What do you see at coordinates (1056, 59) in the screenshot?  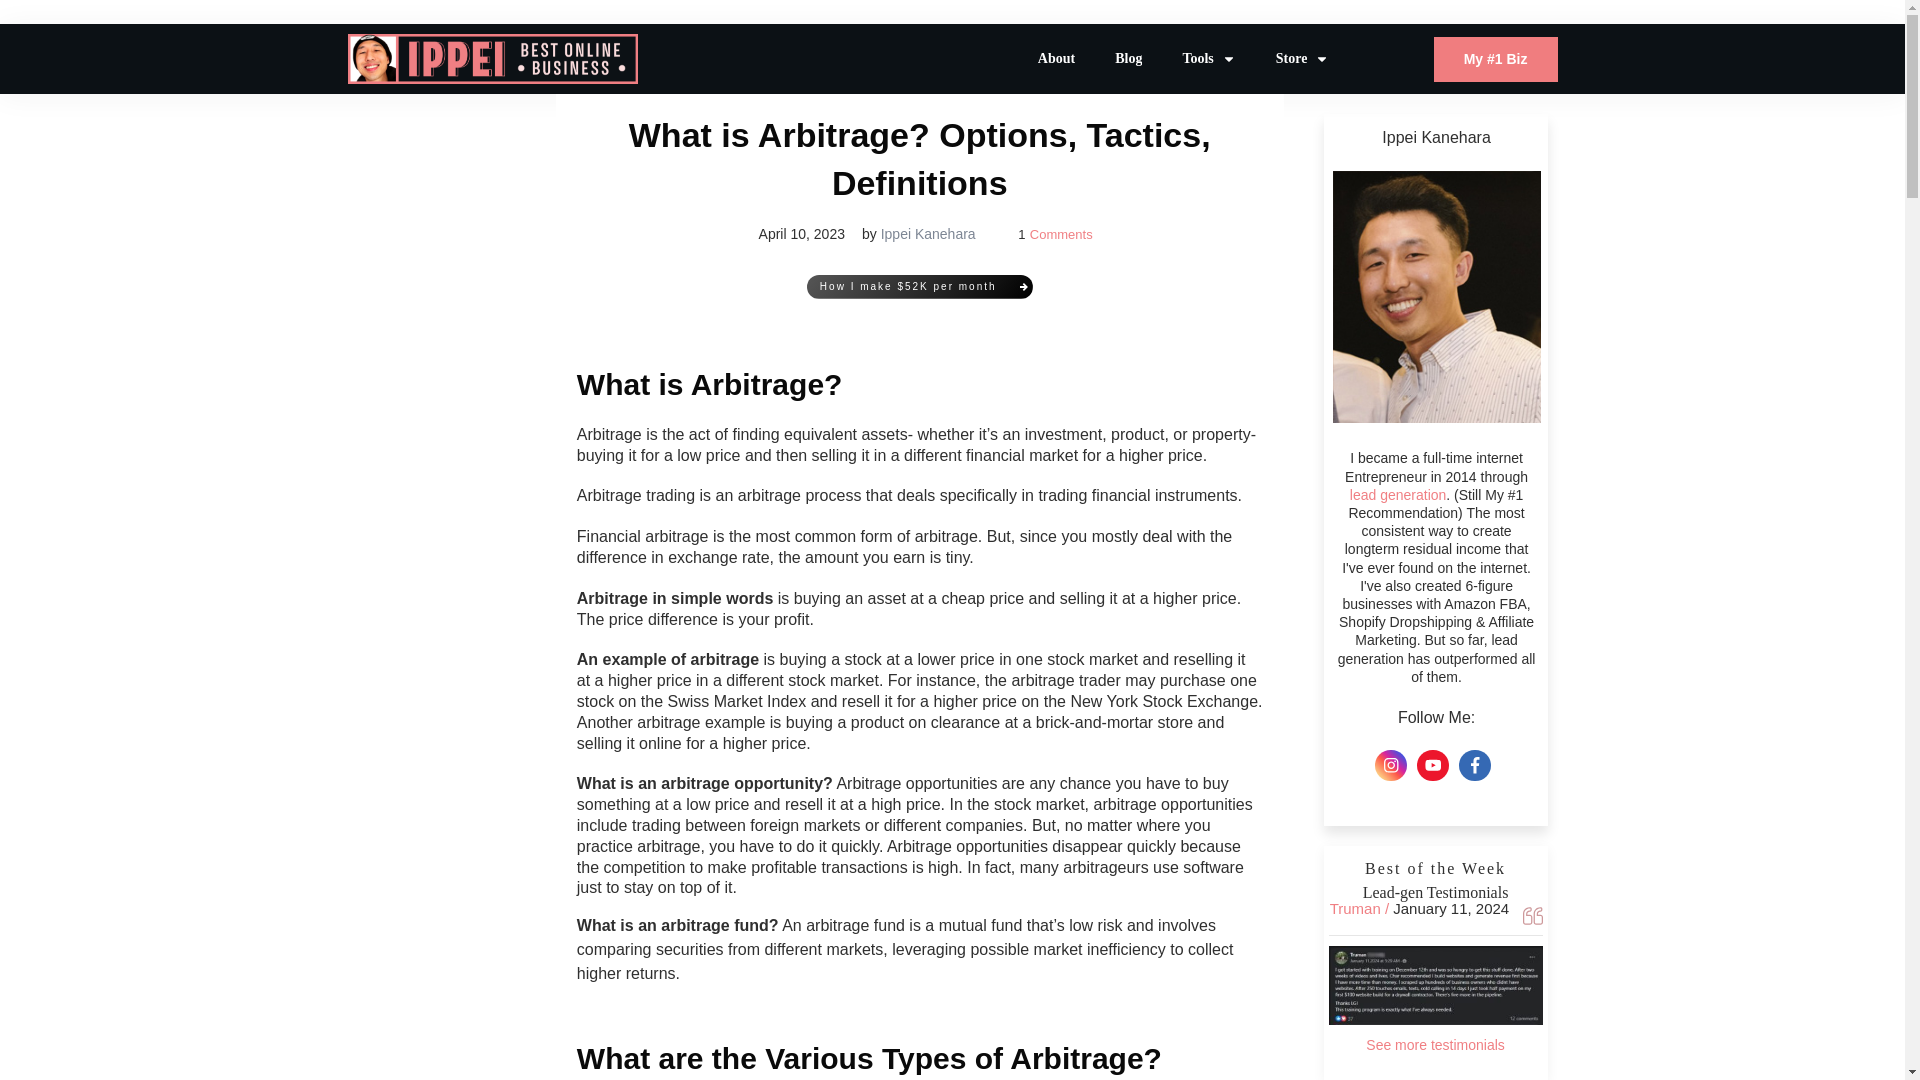 I see `About` at bounding box center [1056, 59].